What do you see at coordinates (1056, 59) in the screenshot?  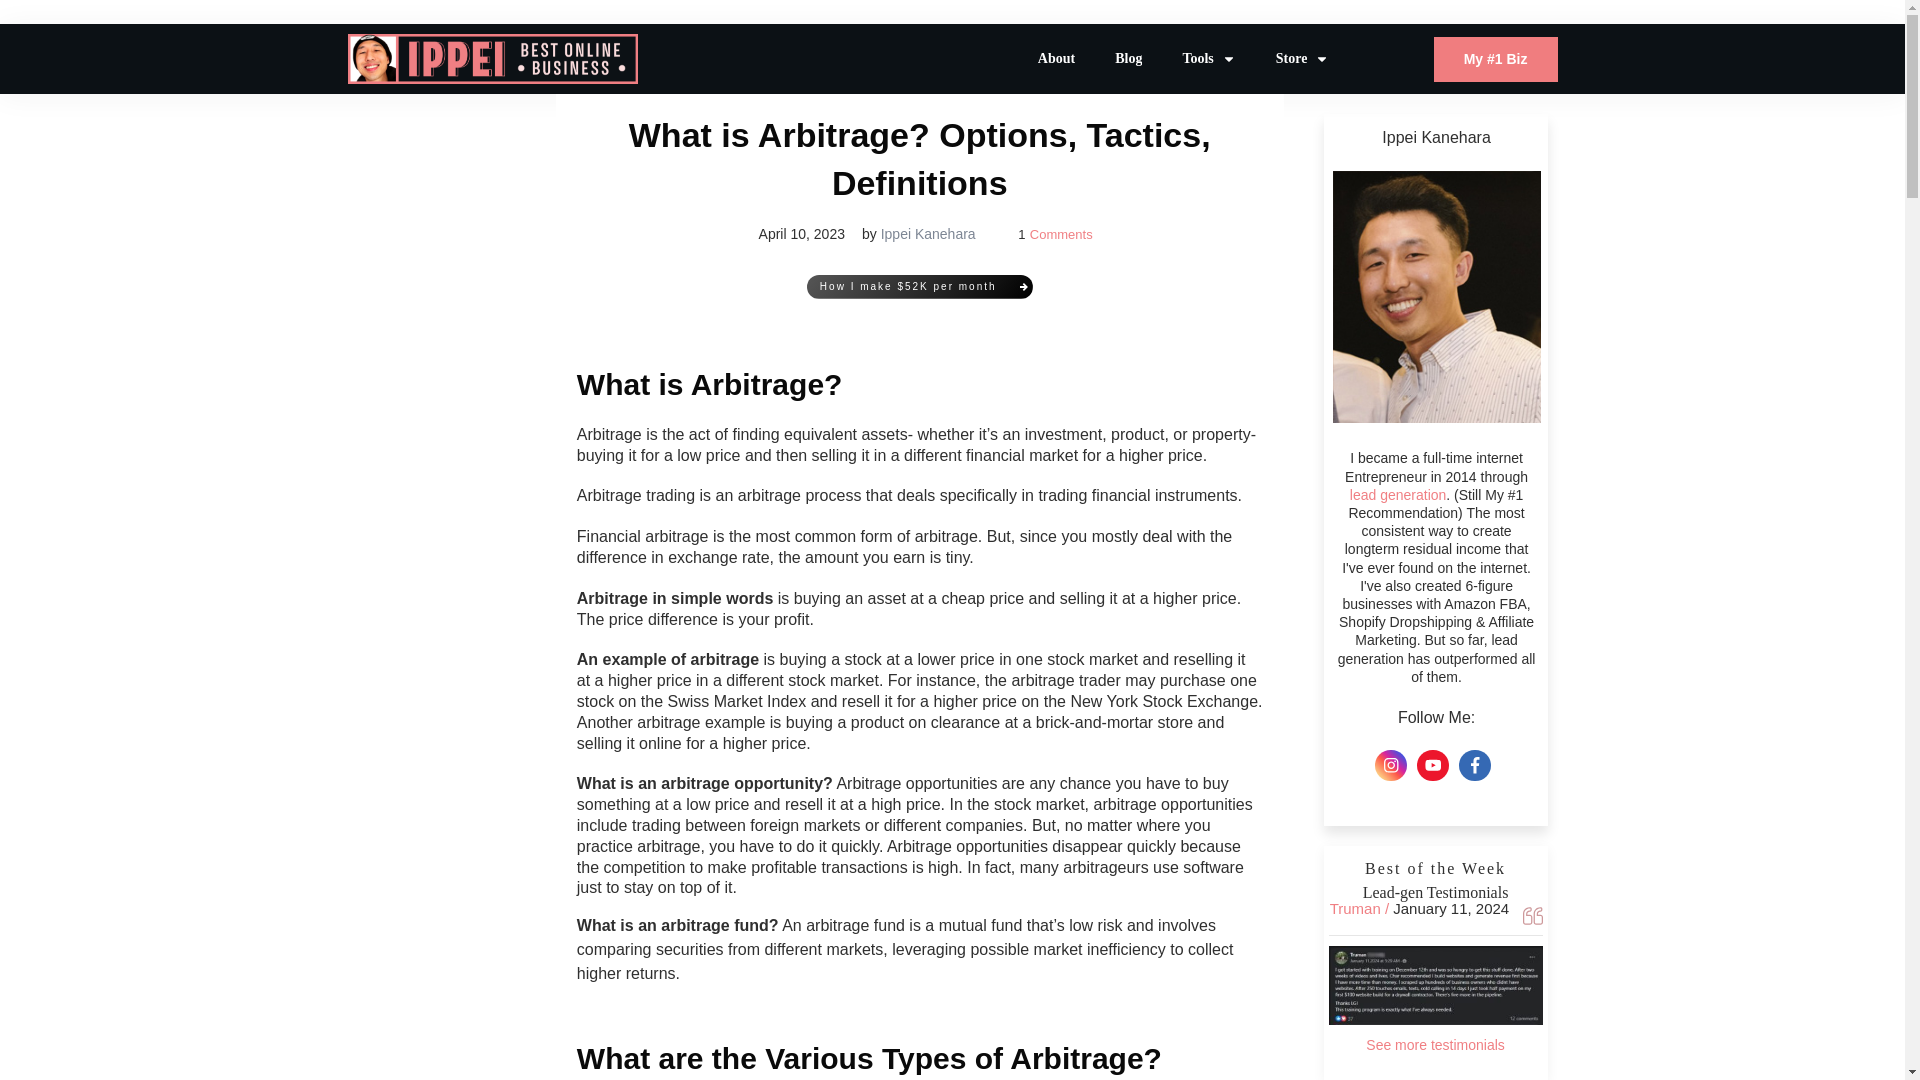 I see `About` at bounding box center [1056, 59].